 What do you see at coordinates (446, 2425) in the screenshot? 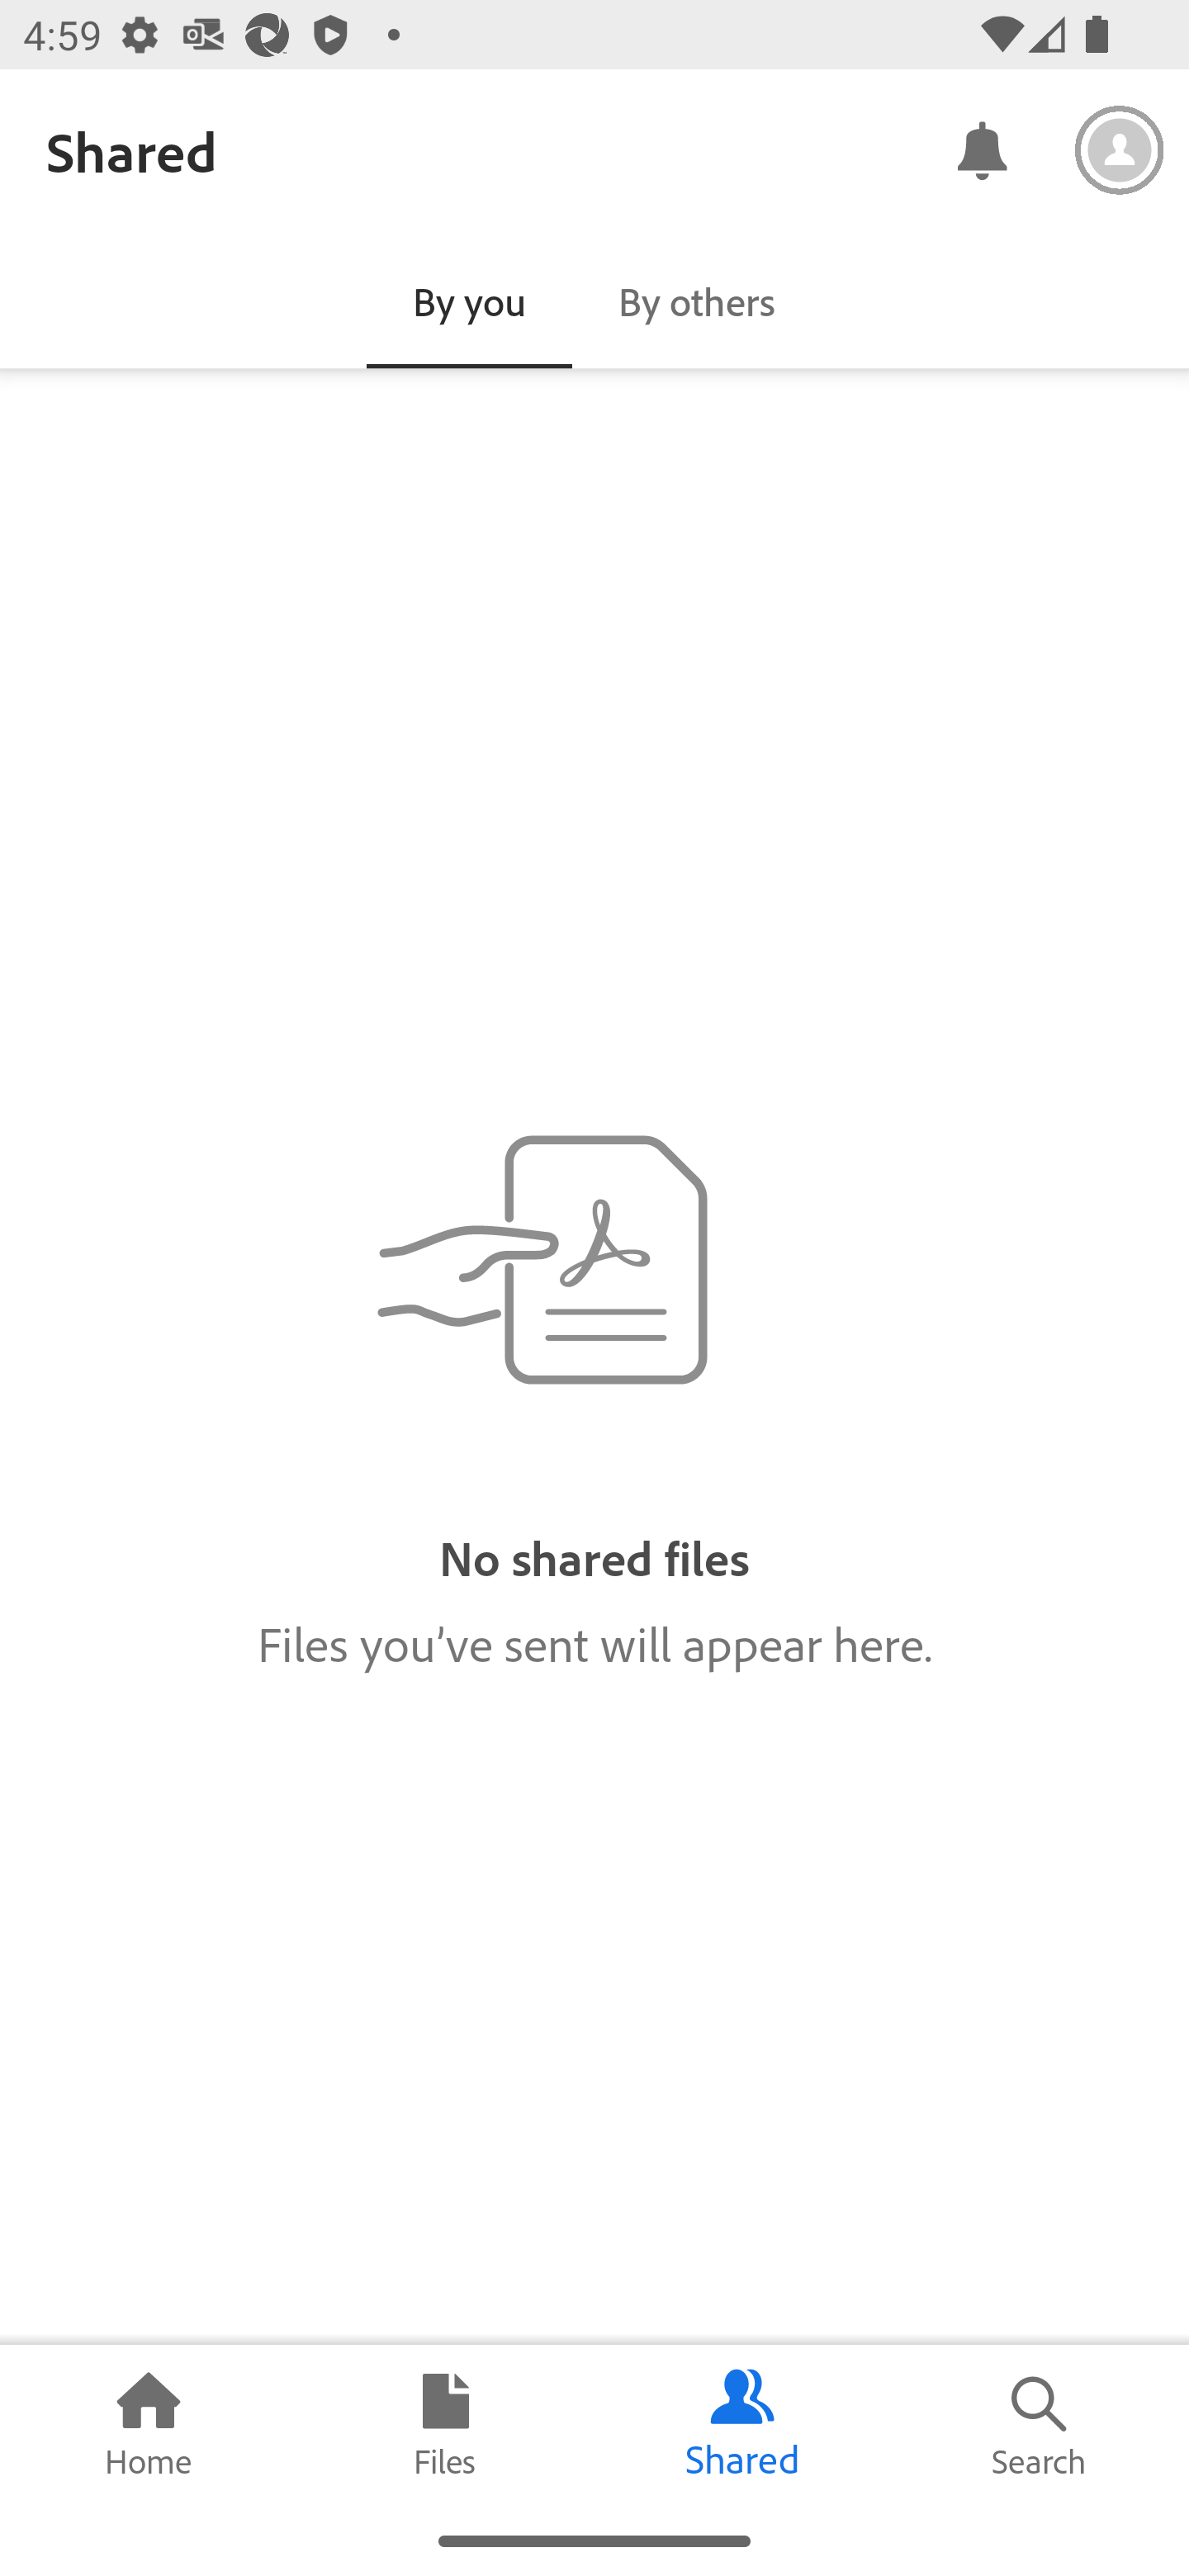
I see `Files` at bounding box center [446, 2425].